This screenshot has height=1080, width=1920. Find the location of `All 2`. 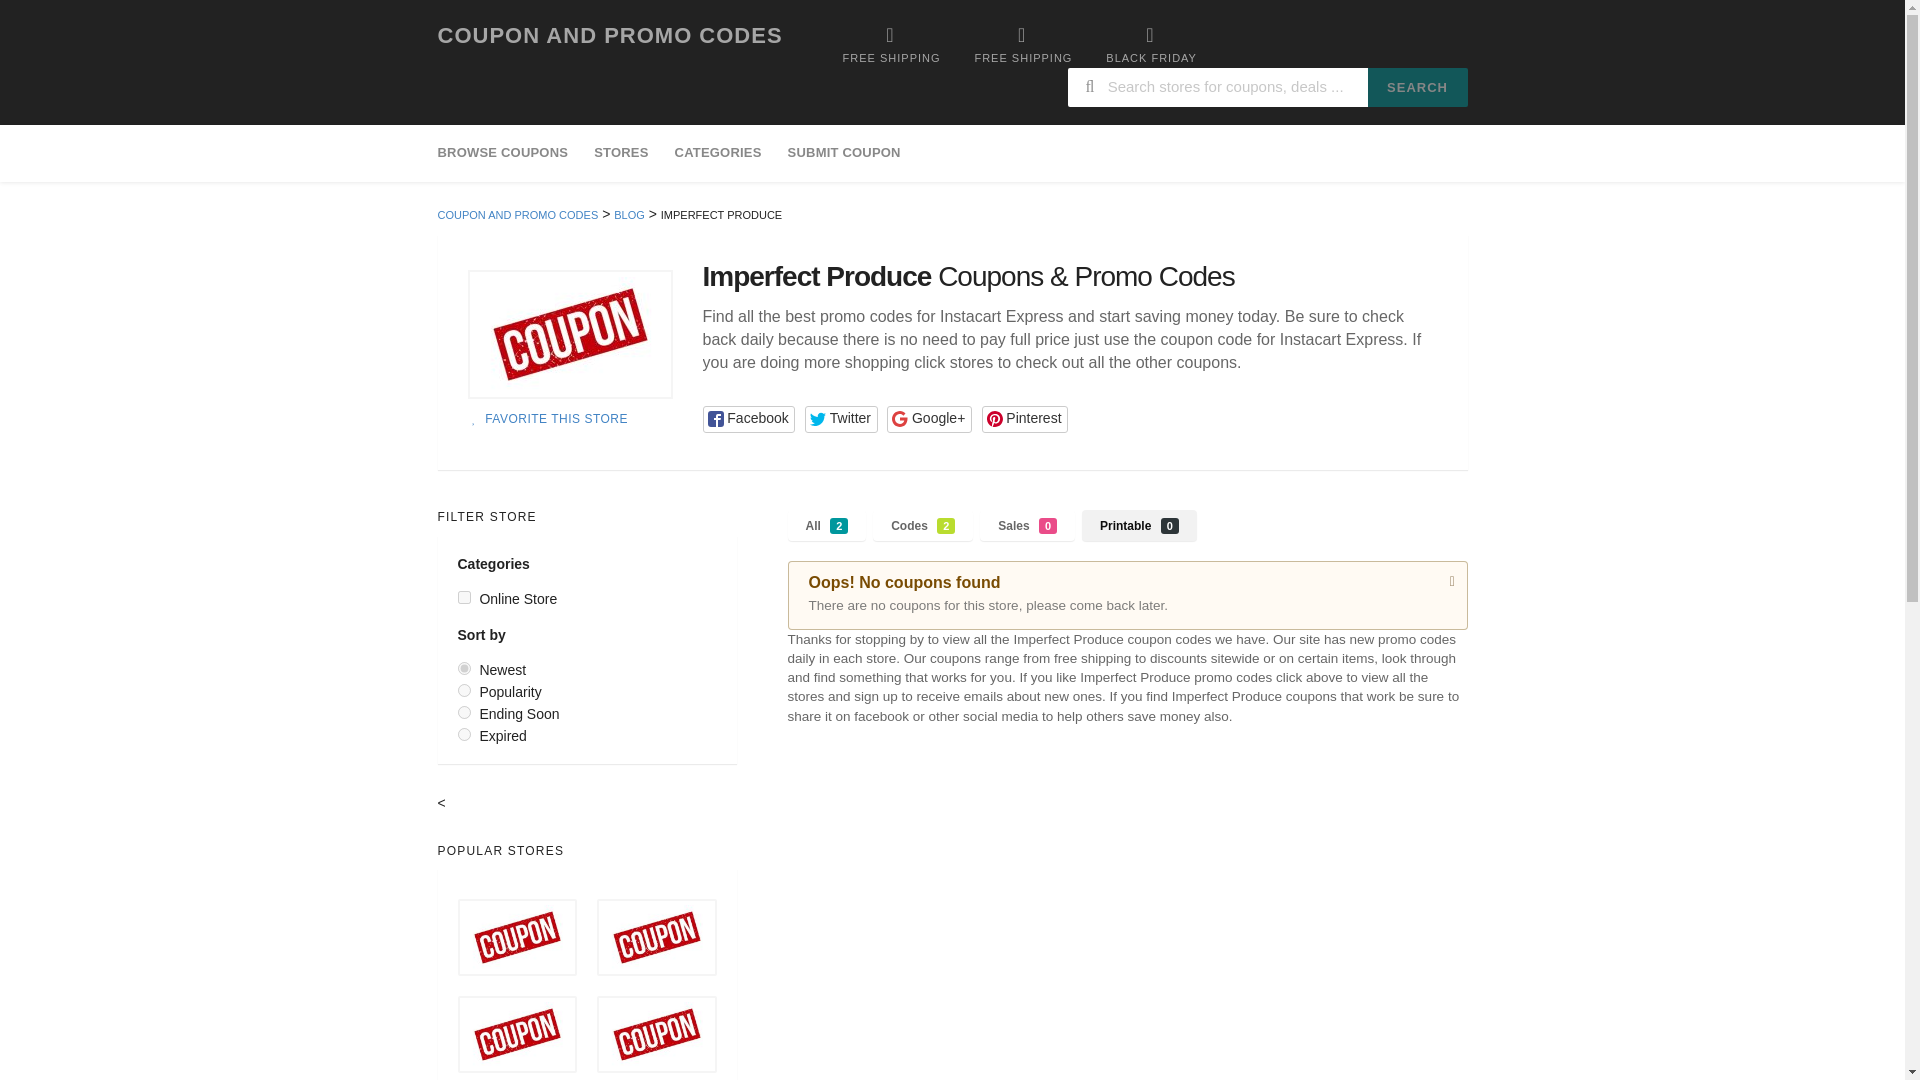

All 2 is located at coordinates (570, 334).